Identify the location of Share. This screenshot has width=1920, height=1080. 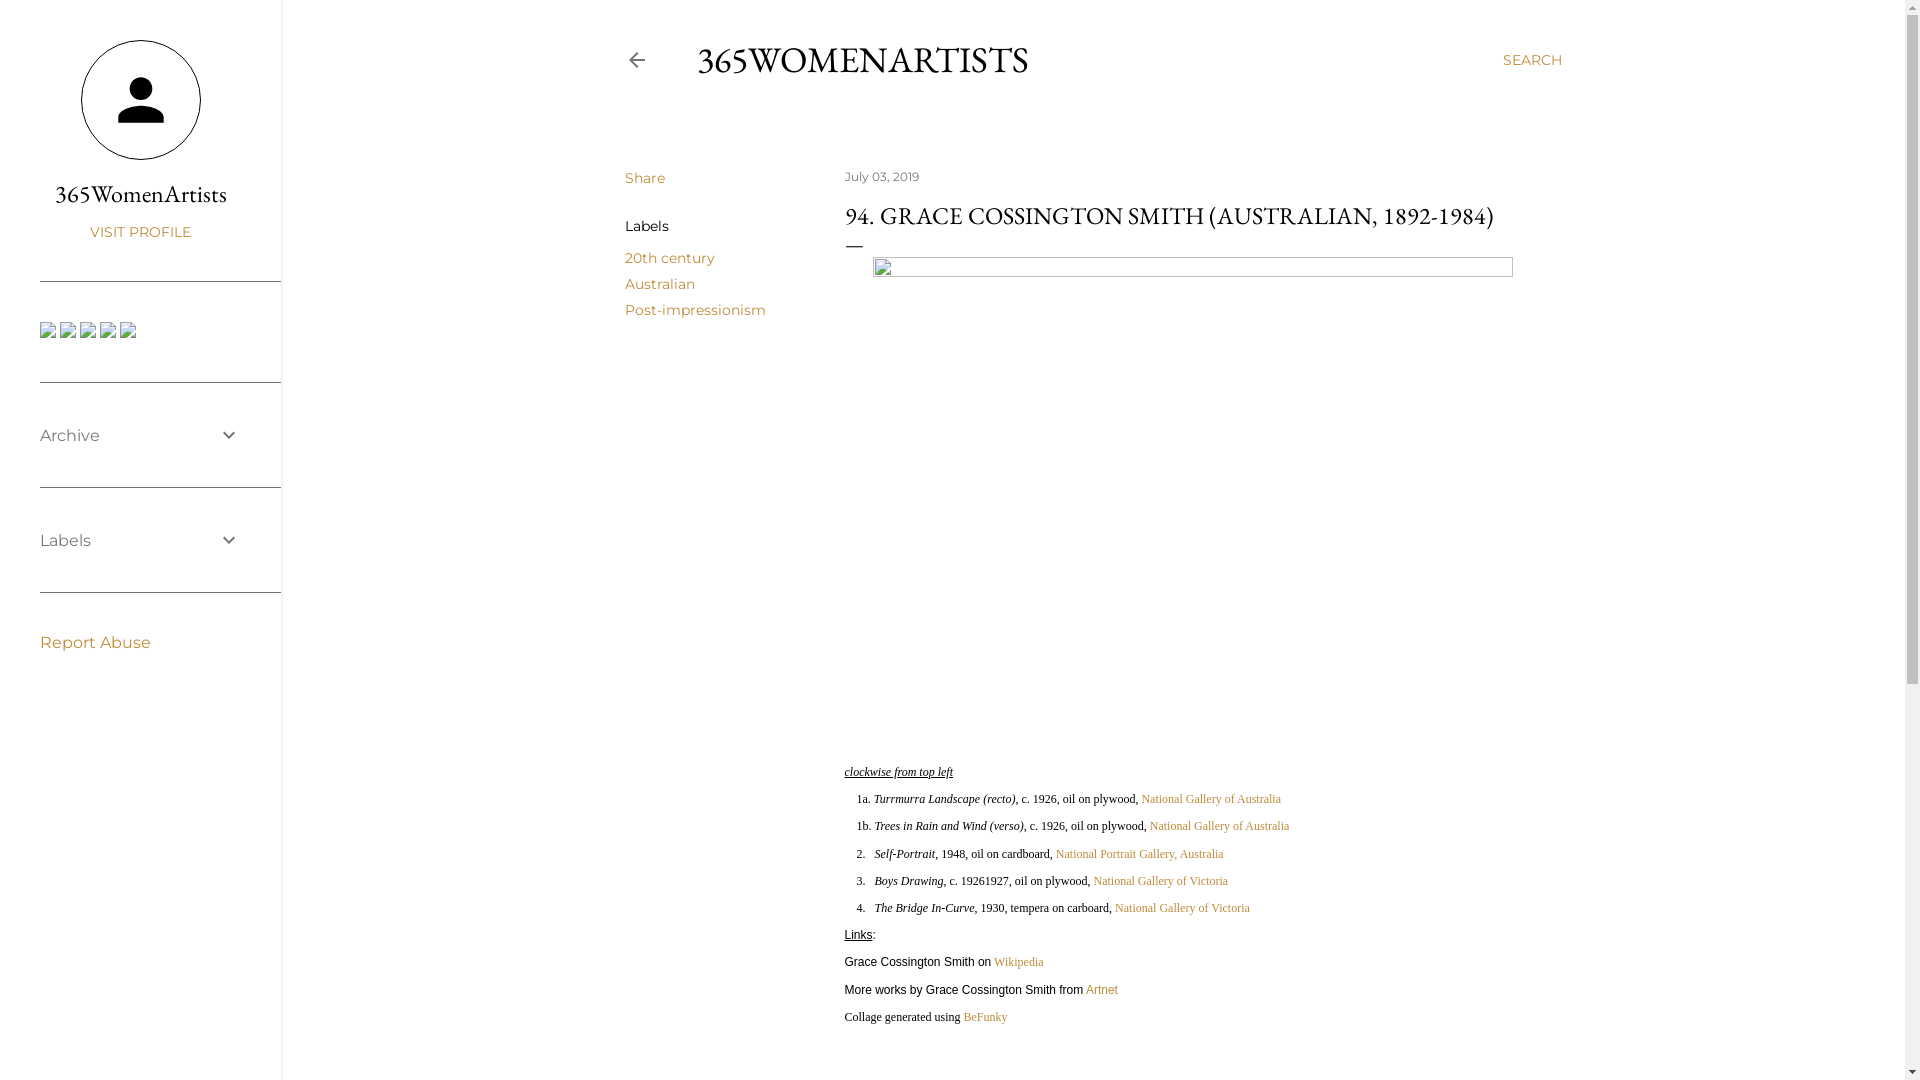
(644, 178).